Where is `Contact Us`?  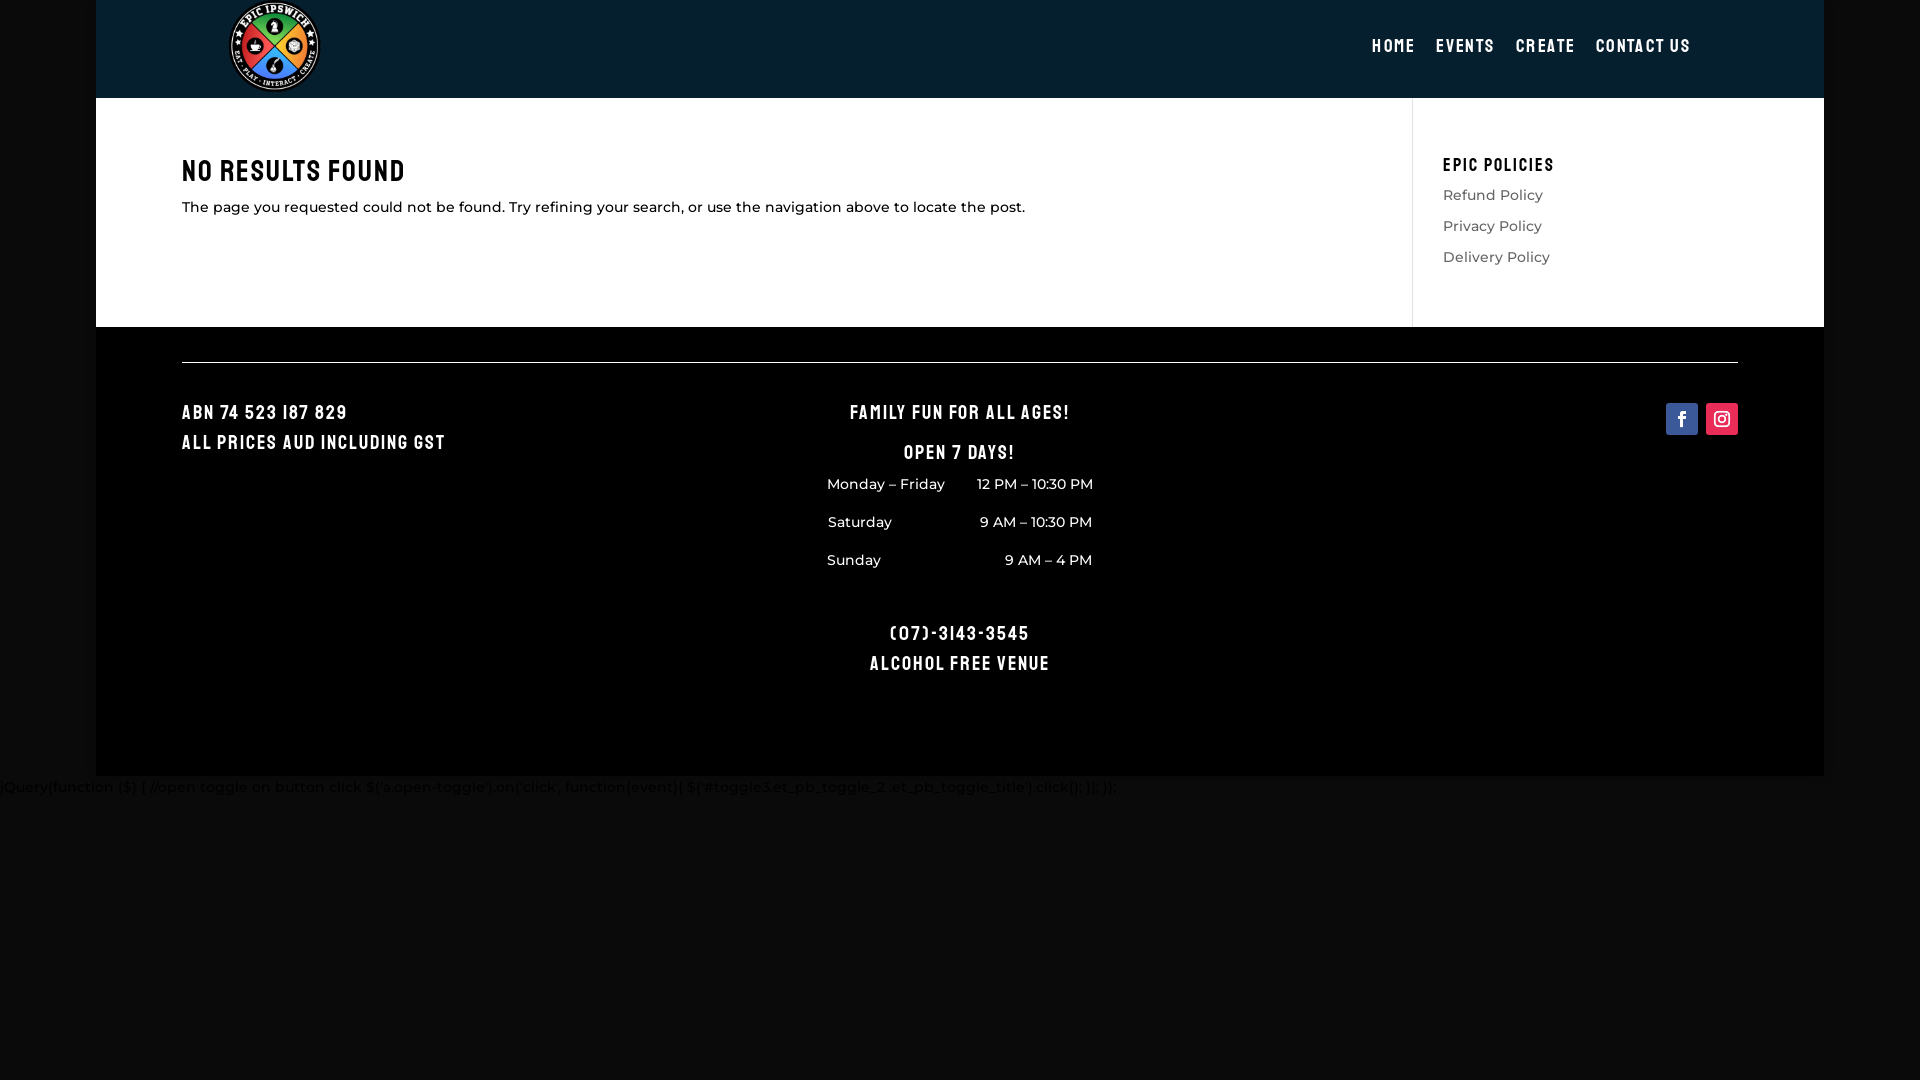
Contact Us is located at coordinates (1646, 49).